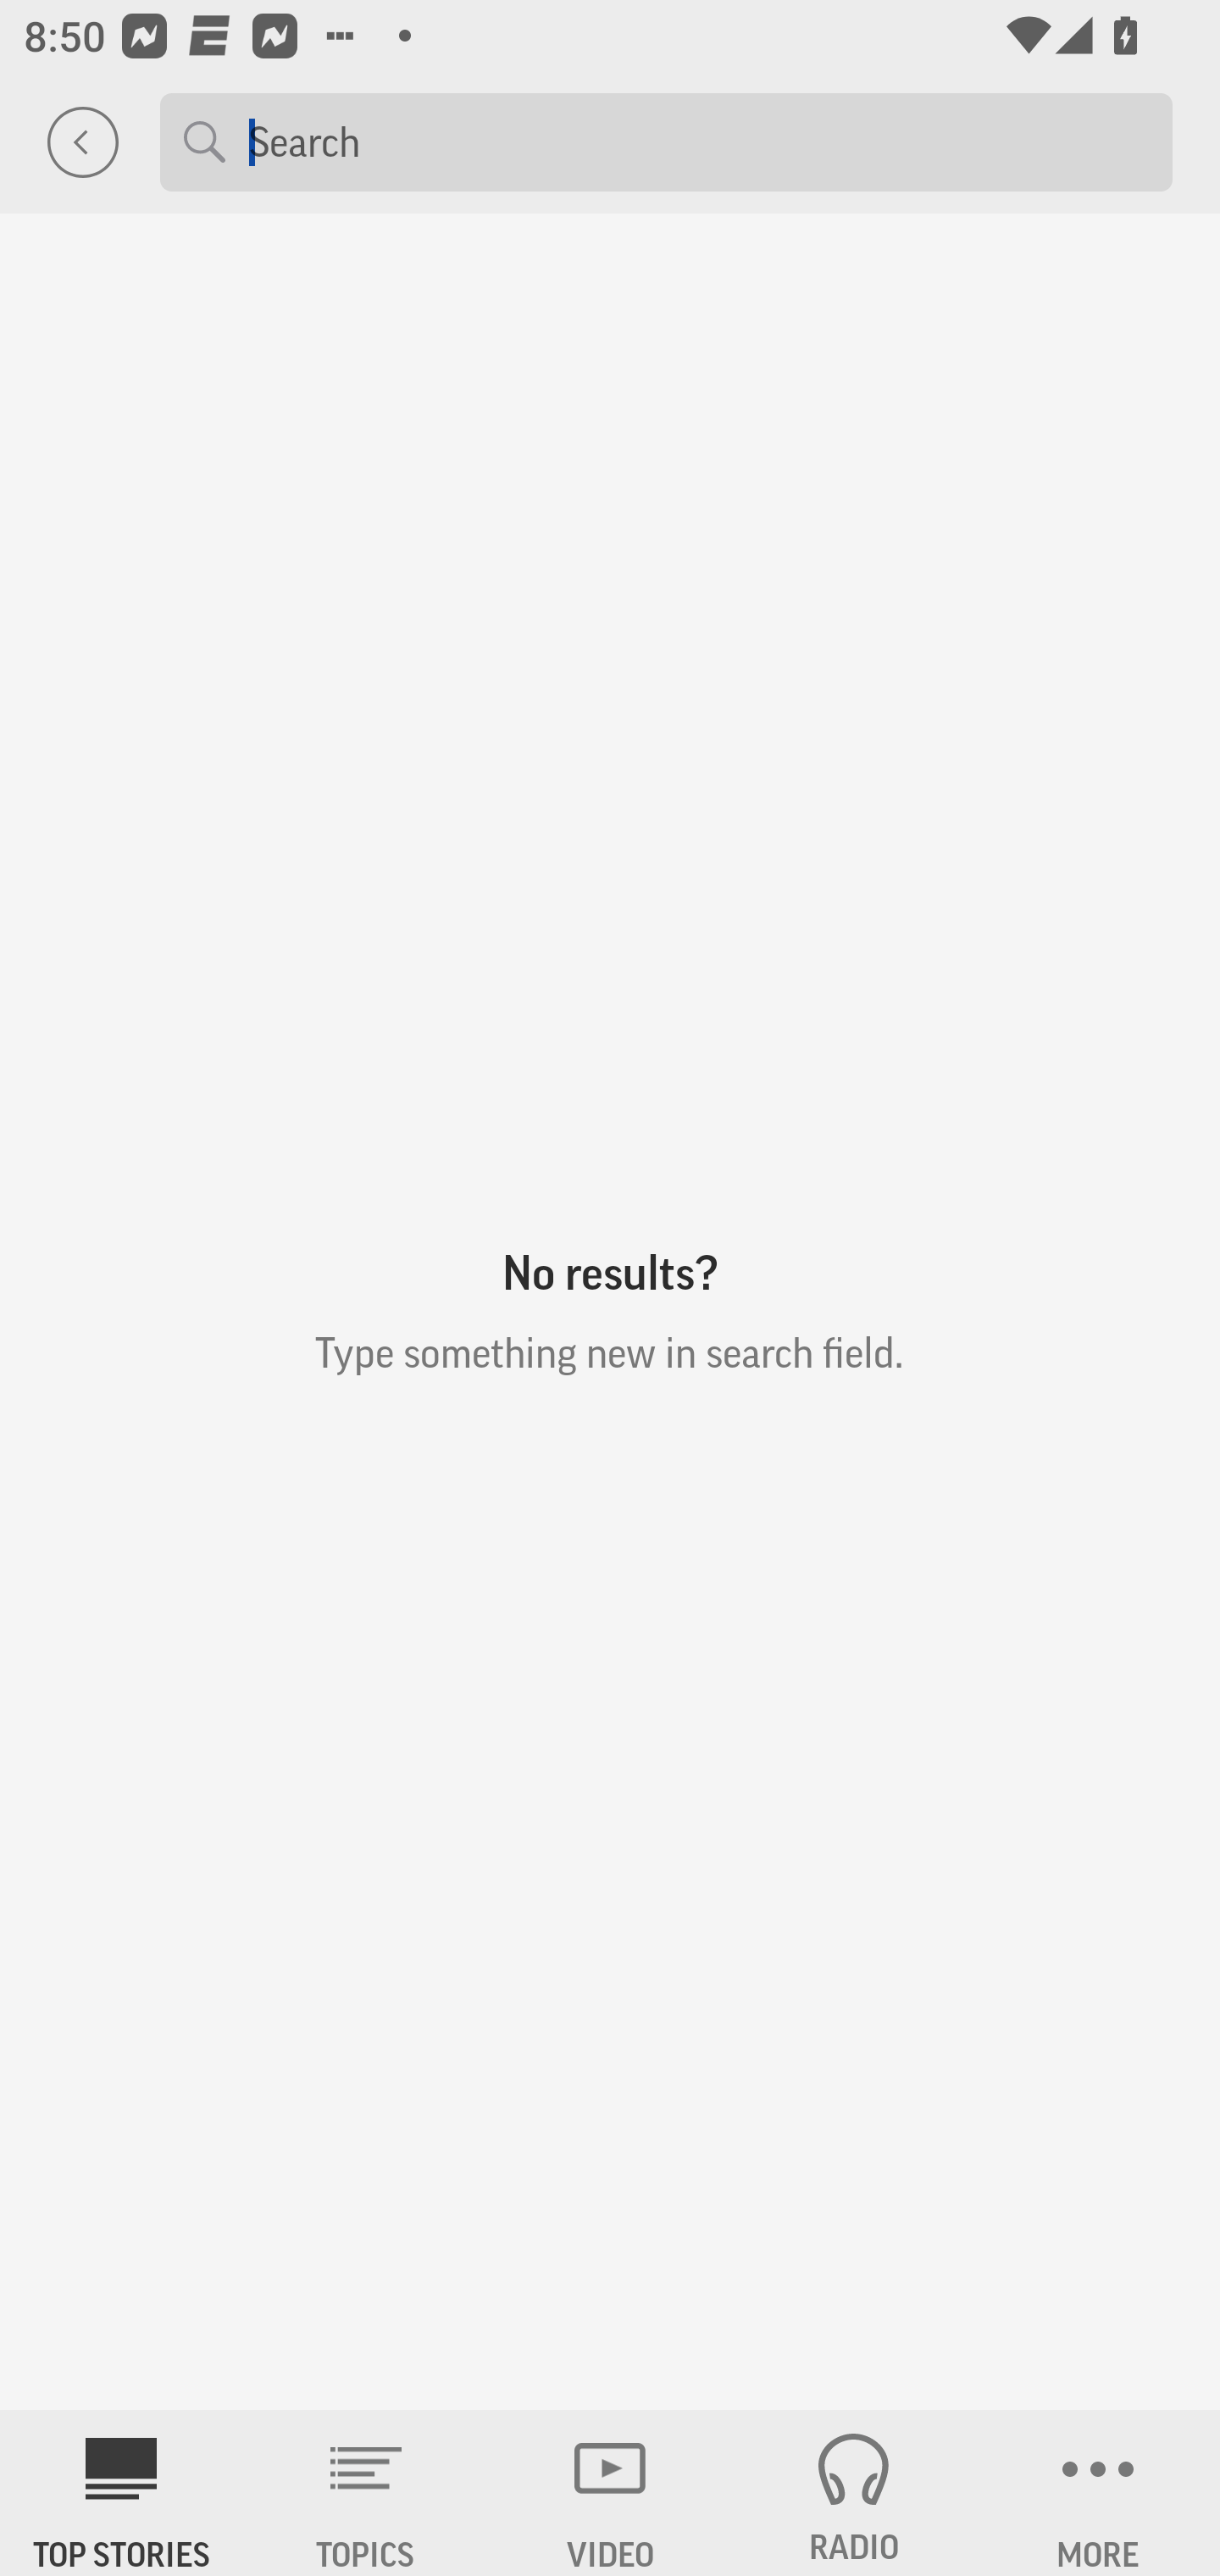  I want to click on Search, so click(698, 141).